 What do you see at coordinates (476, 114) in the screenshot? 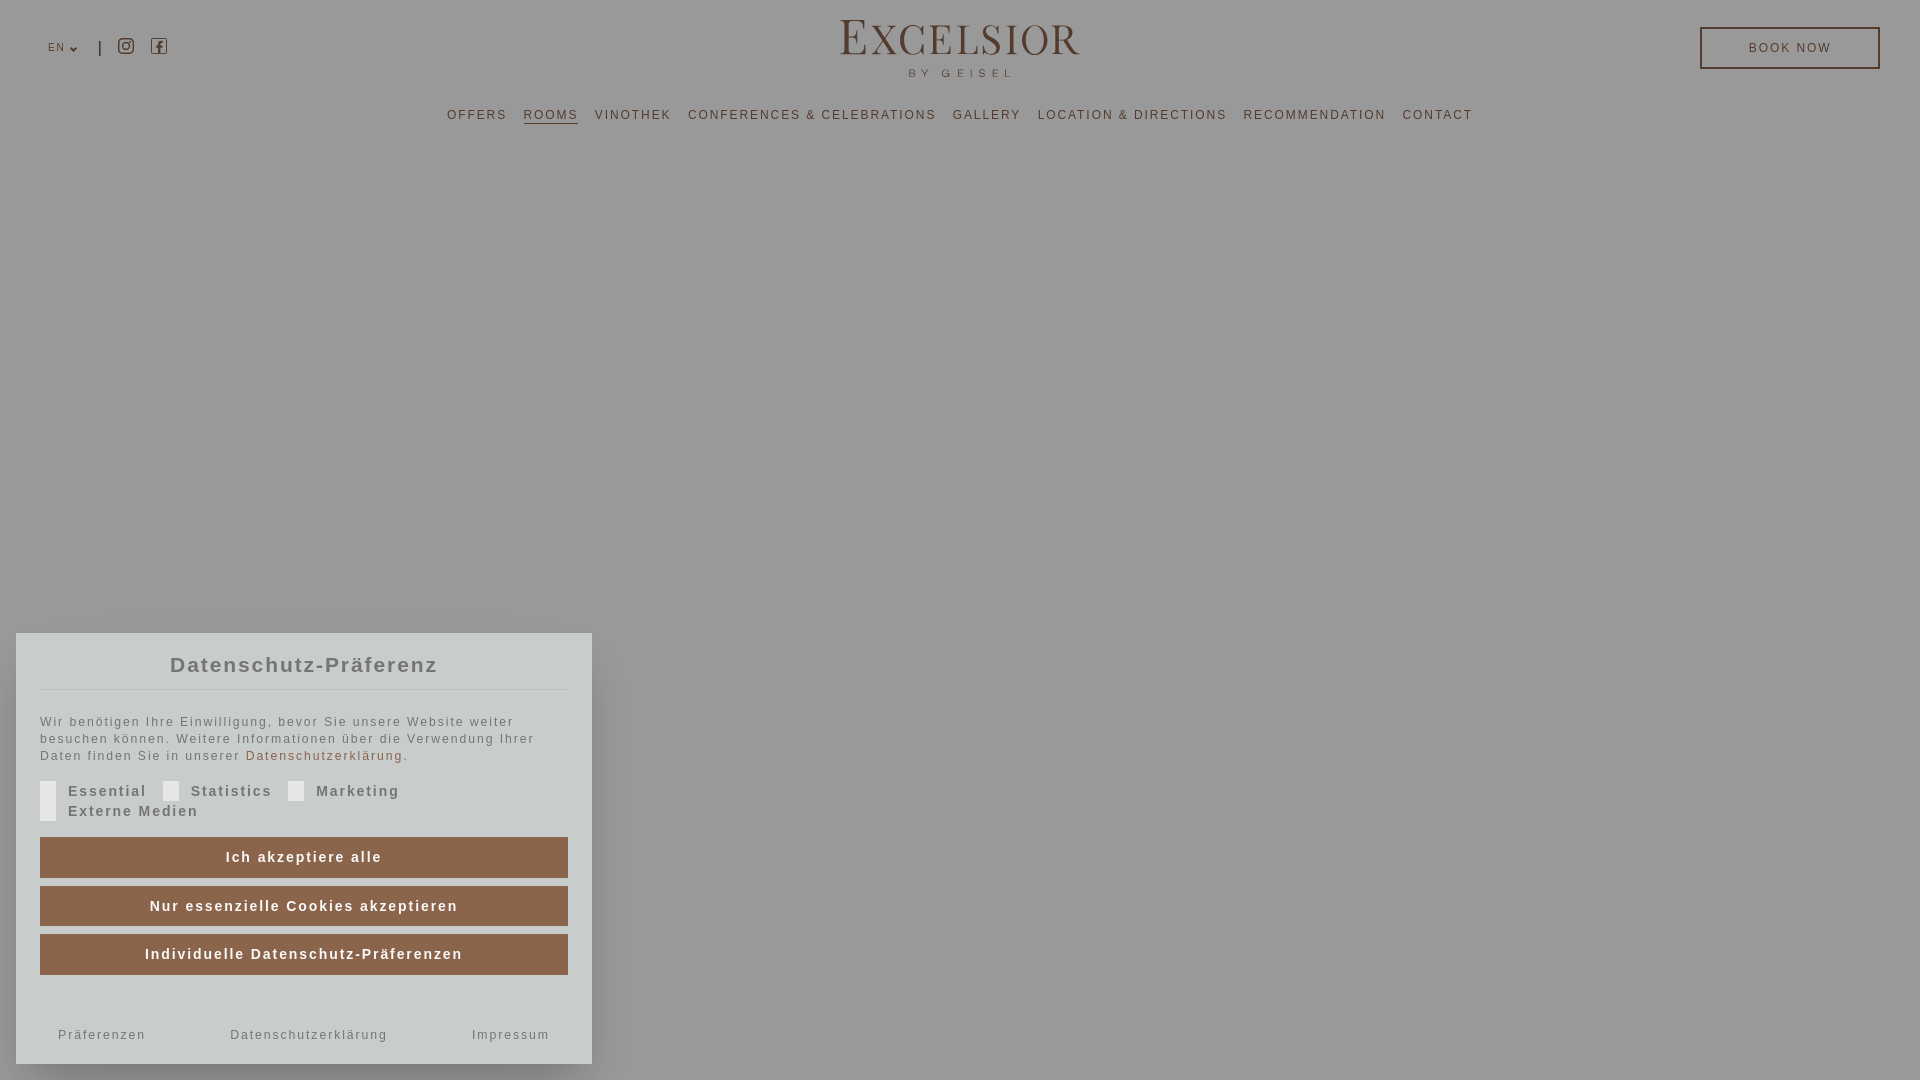
I see `OFFERS` at bounding box center [476, 114].